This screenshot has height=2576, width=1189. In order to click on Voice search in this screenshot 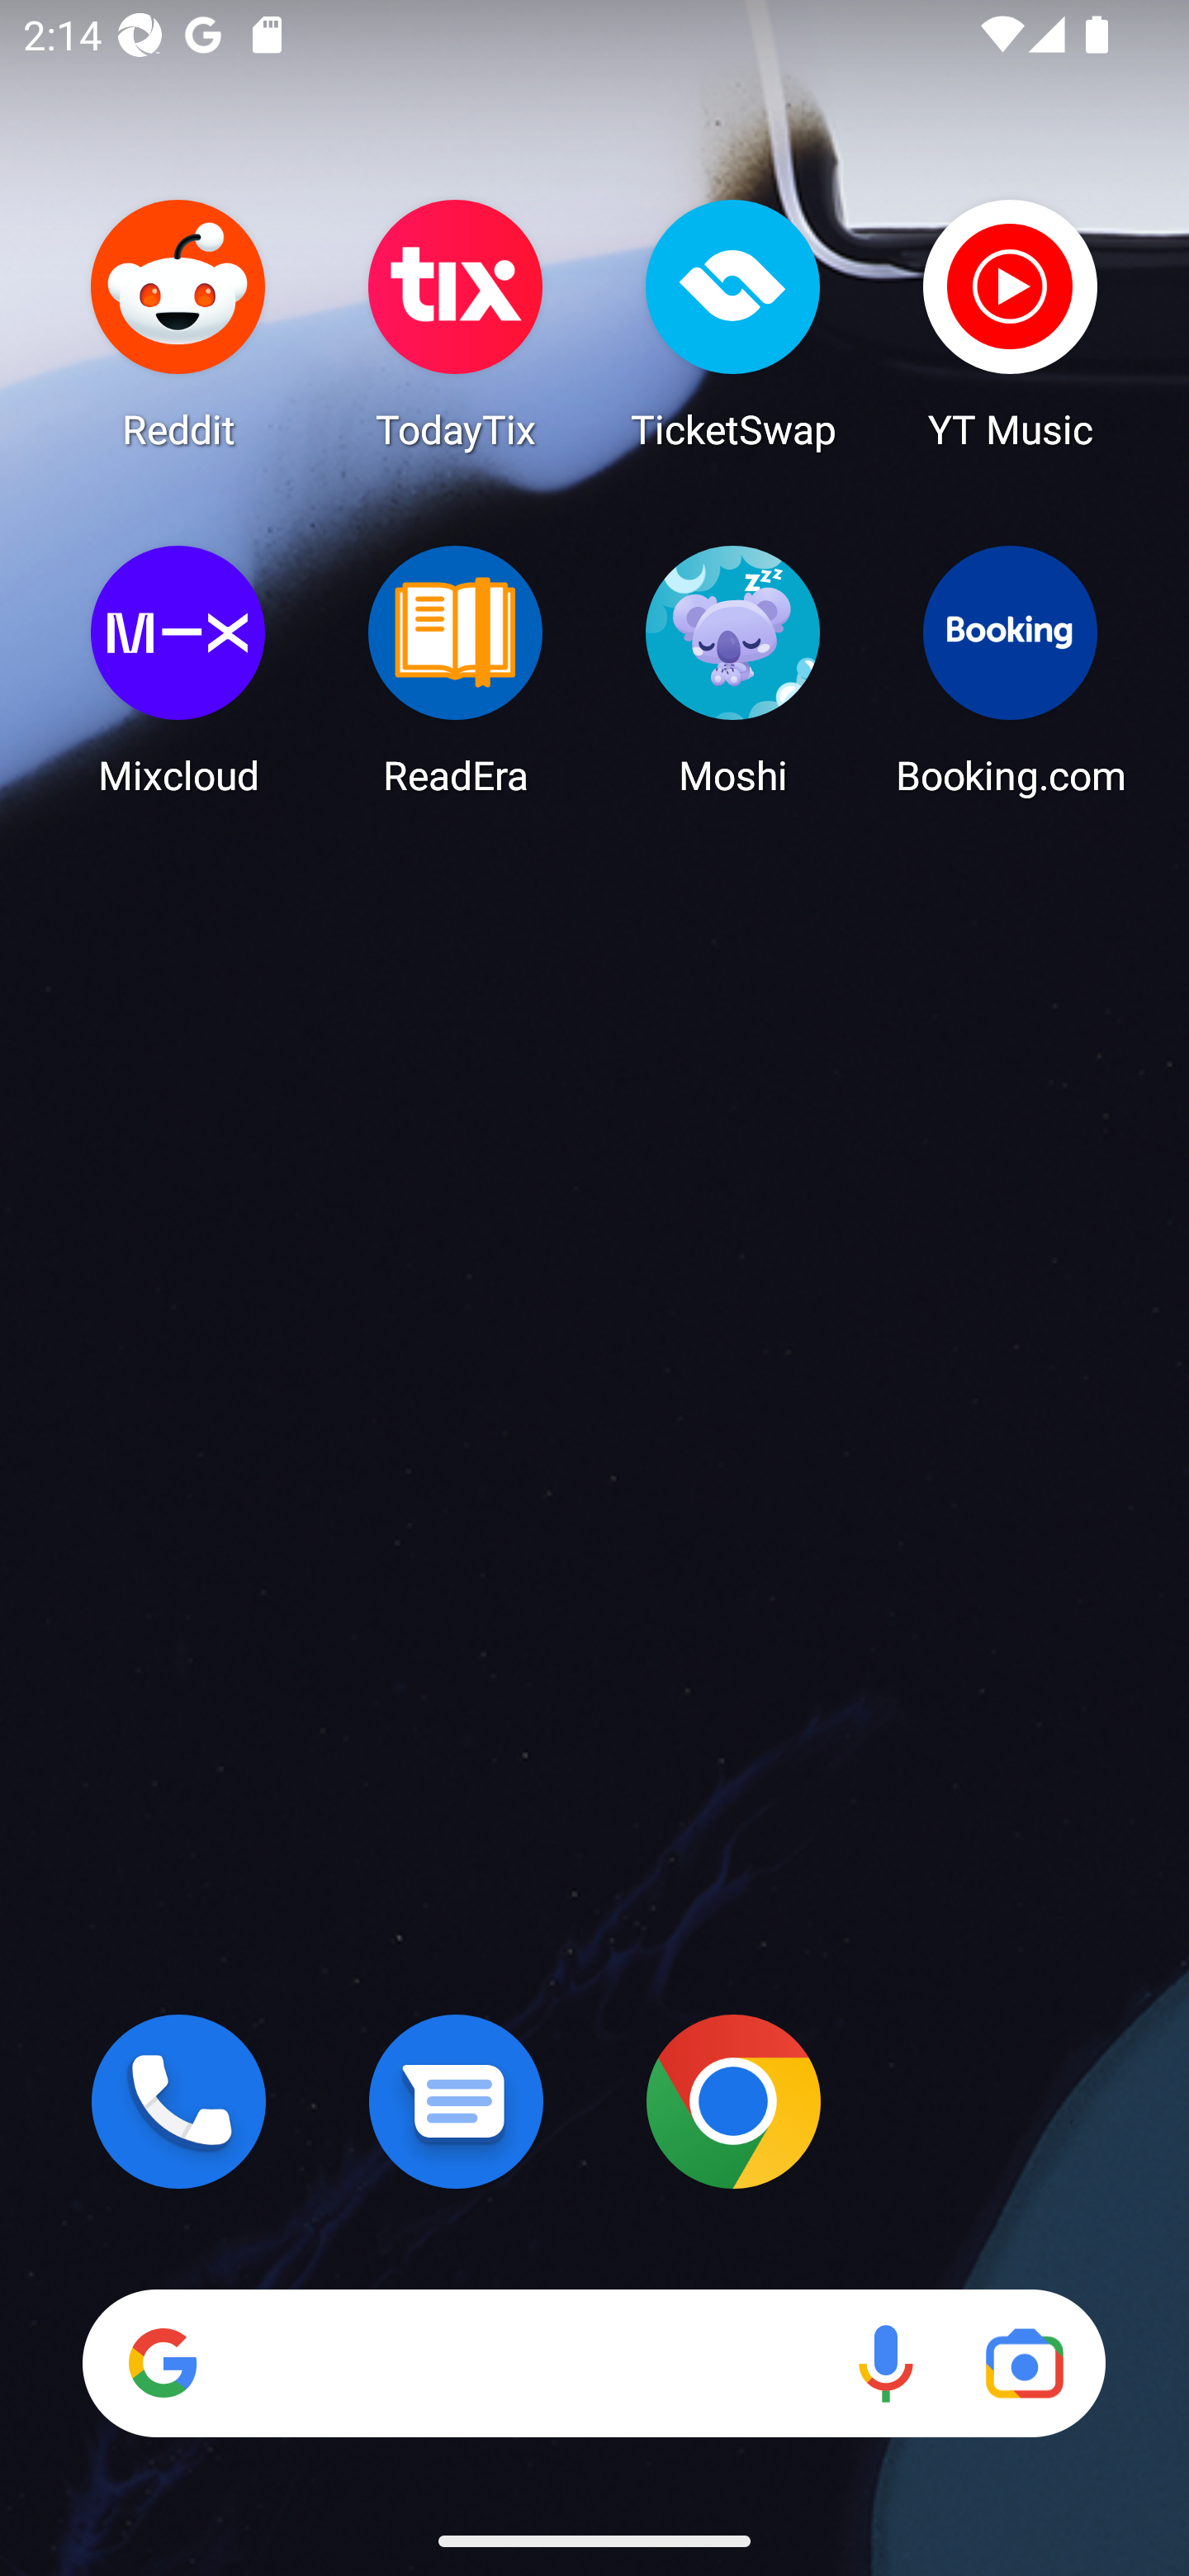, I will do `click(885, 2363)`.